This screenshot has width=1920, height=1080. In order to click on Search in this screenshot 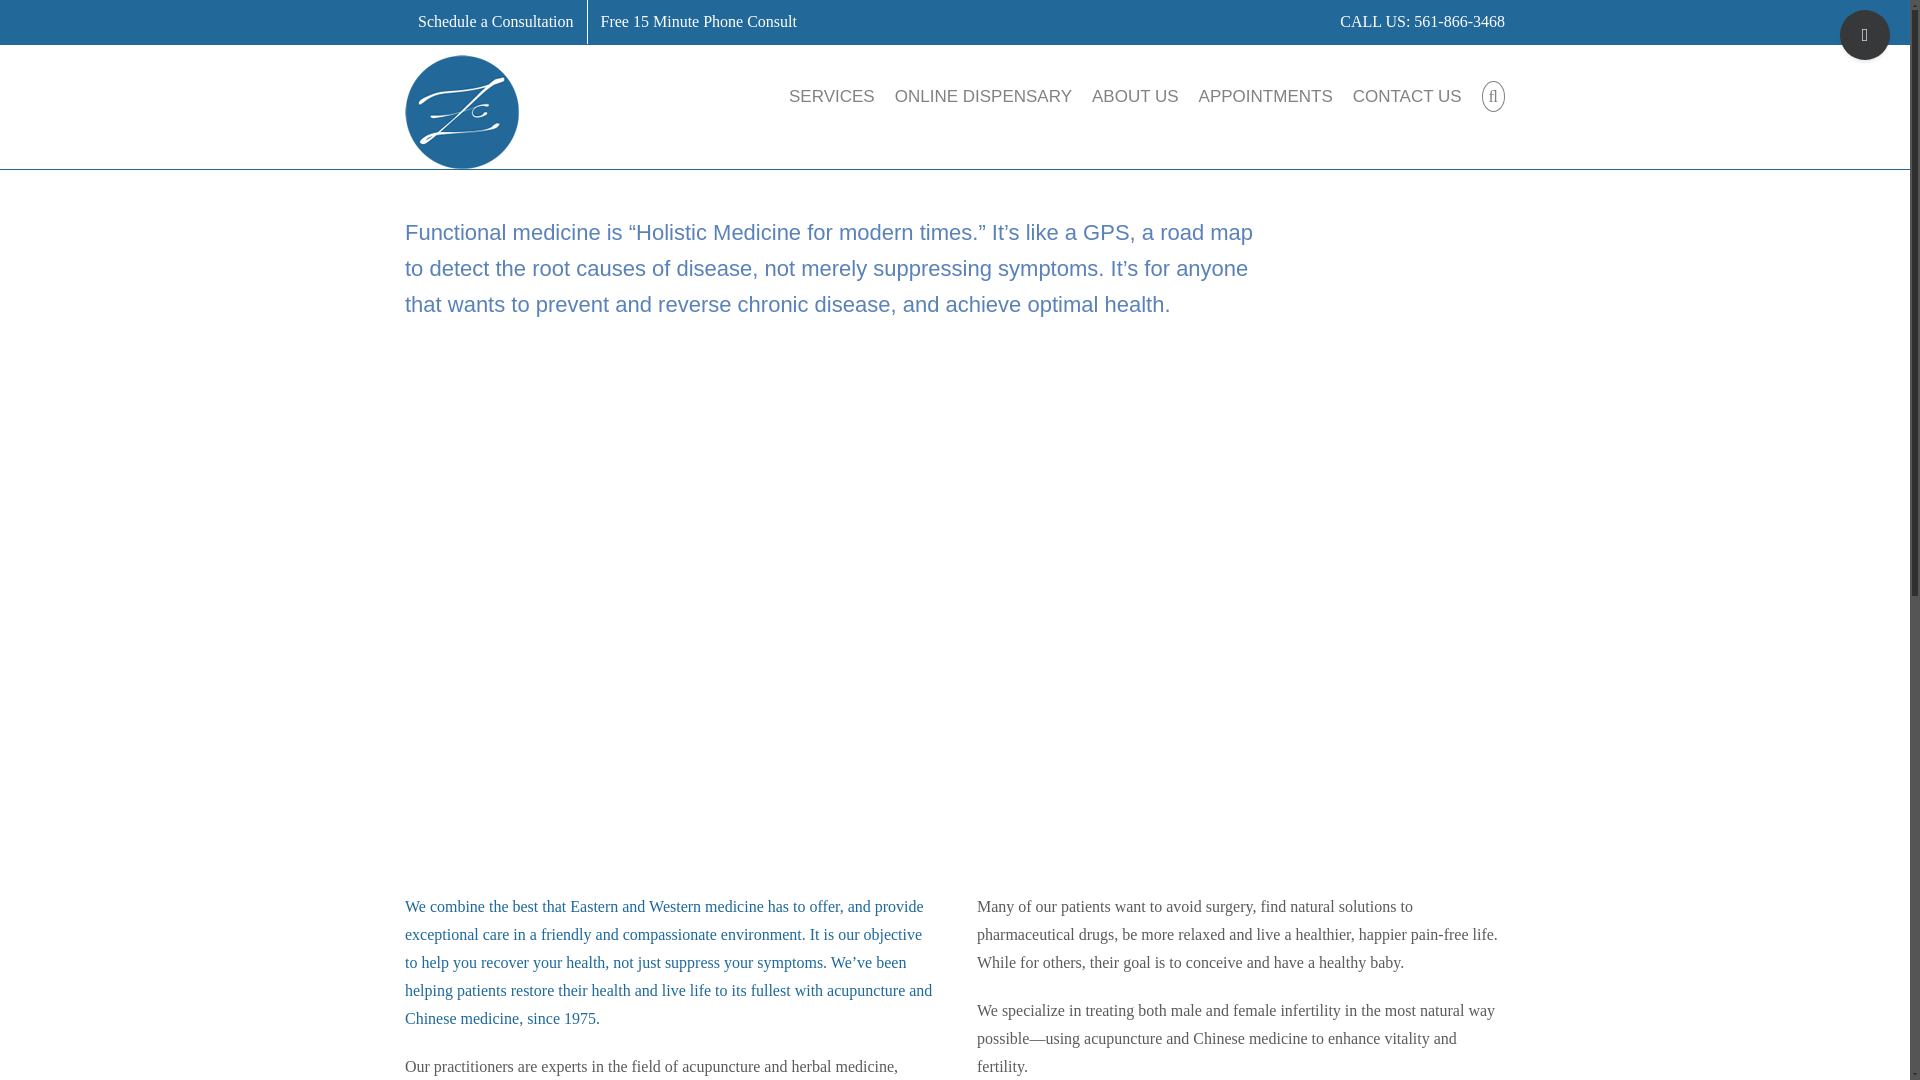, I will do `click(1494, 95)`.